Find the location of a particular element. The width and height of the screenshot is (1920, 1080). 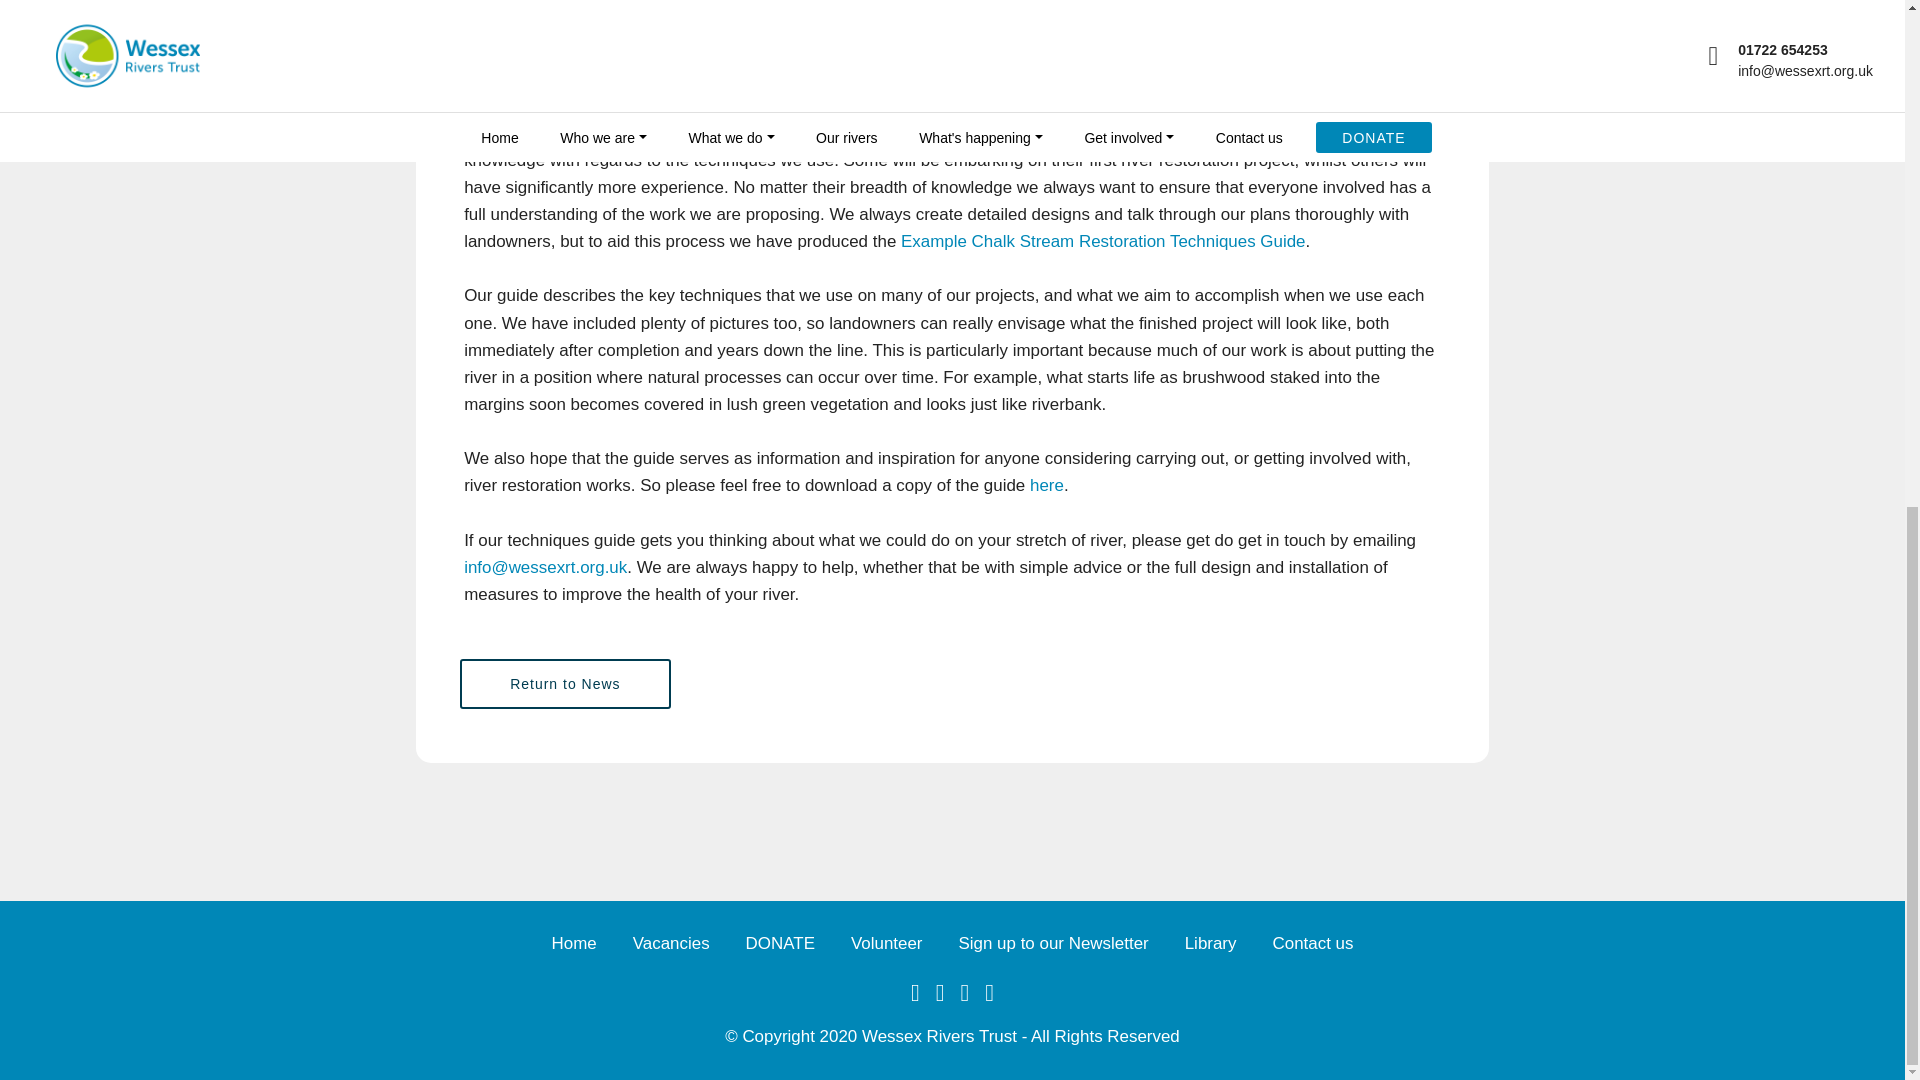

DONATE is located at coordinates (780, 942).